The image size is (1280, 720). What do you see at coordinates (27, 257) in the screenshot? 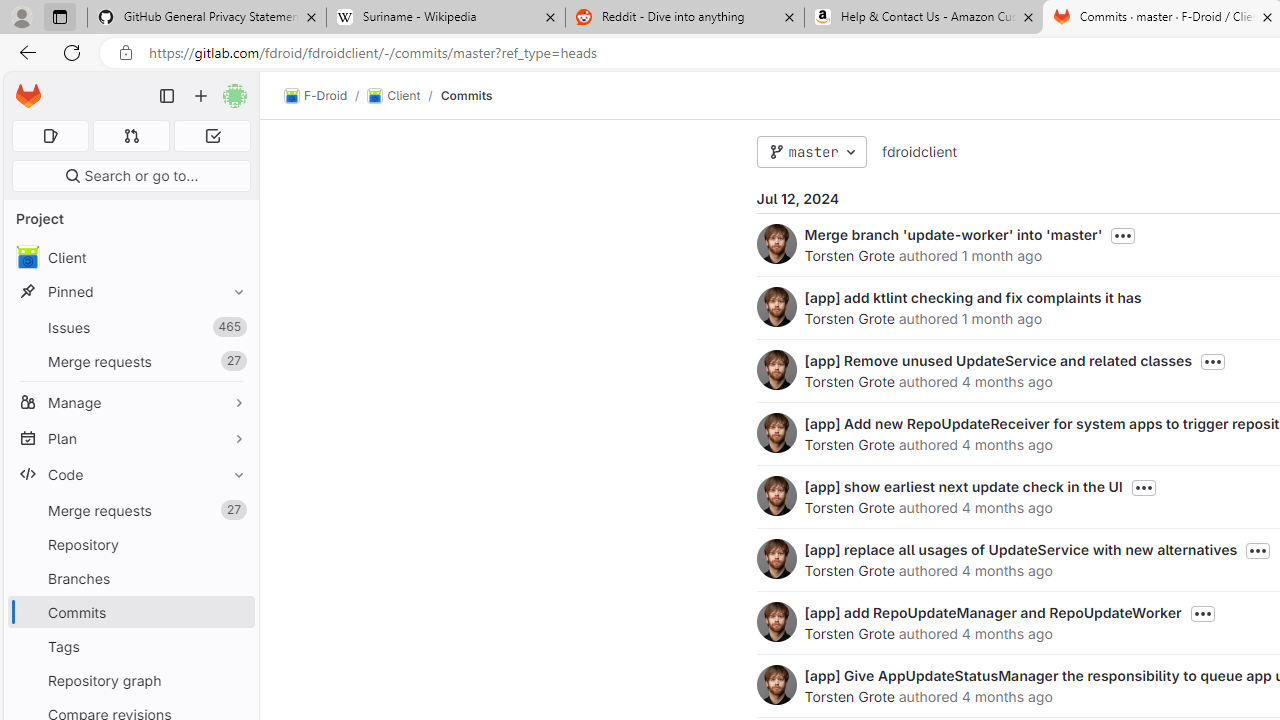
I see `avatar` at bounding box center [27, 257].